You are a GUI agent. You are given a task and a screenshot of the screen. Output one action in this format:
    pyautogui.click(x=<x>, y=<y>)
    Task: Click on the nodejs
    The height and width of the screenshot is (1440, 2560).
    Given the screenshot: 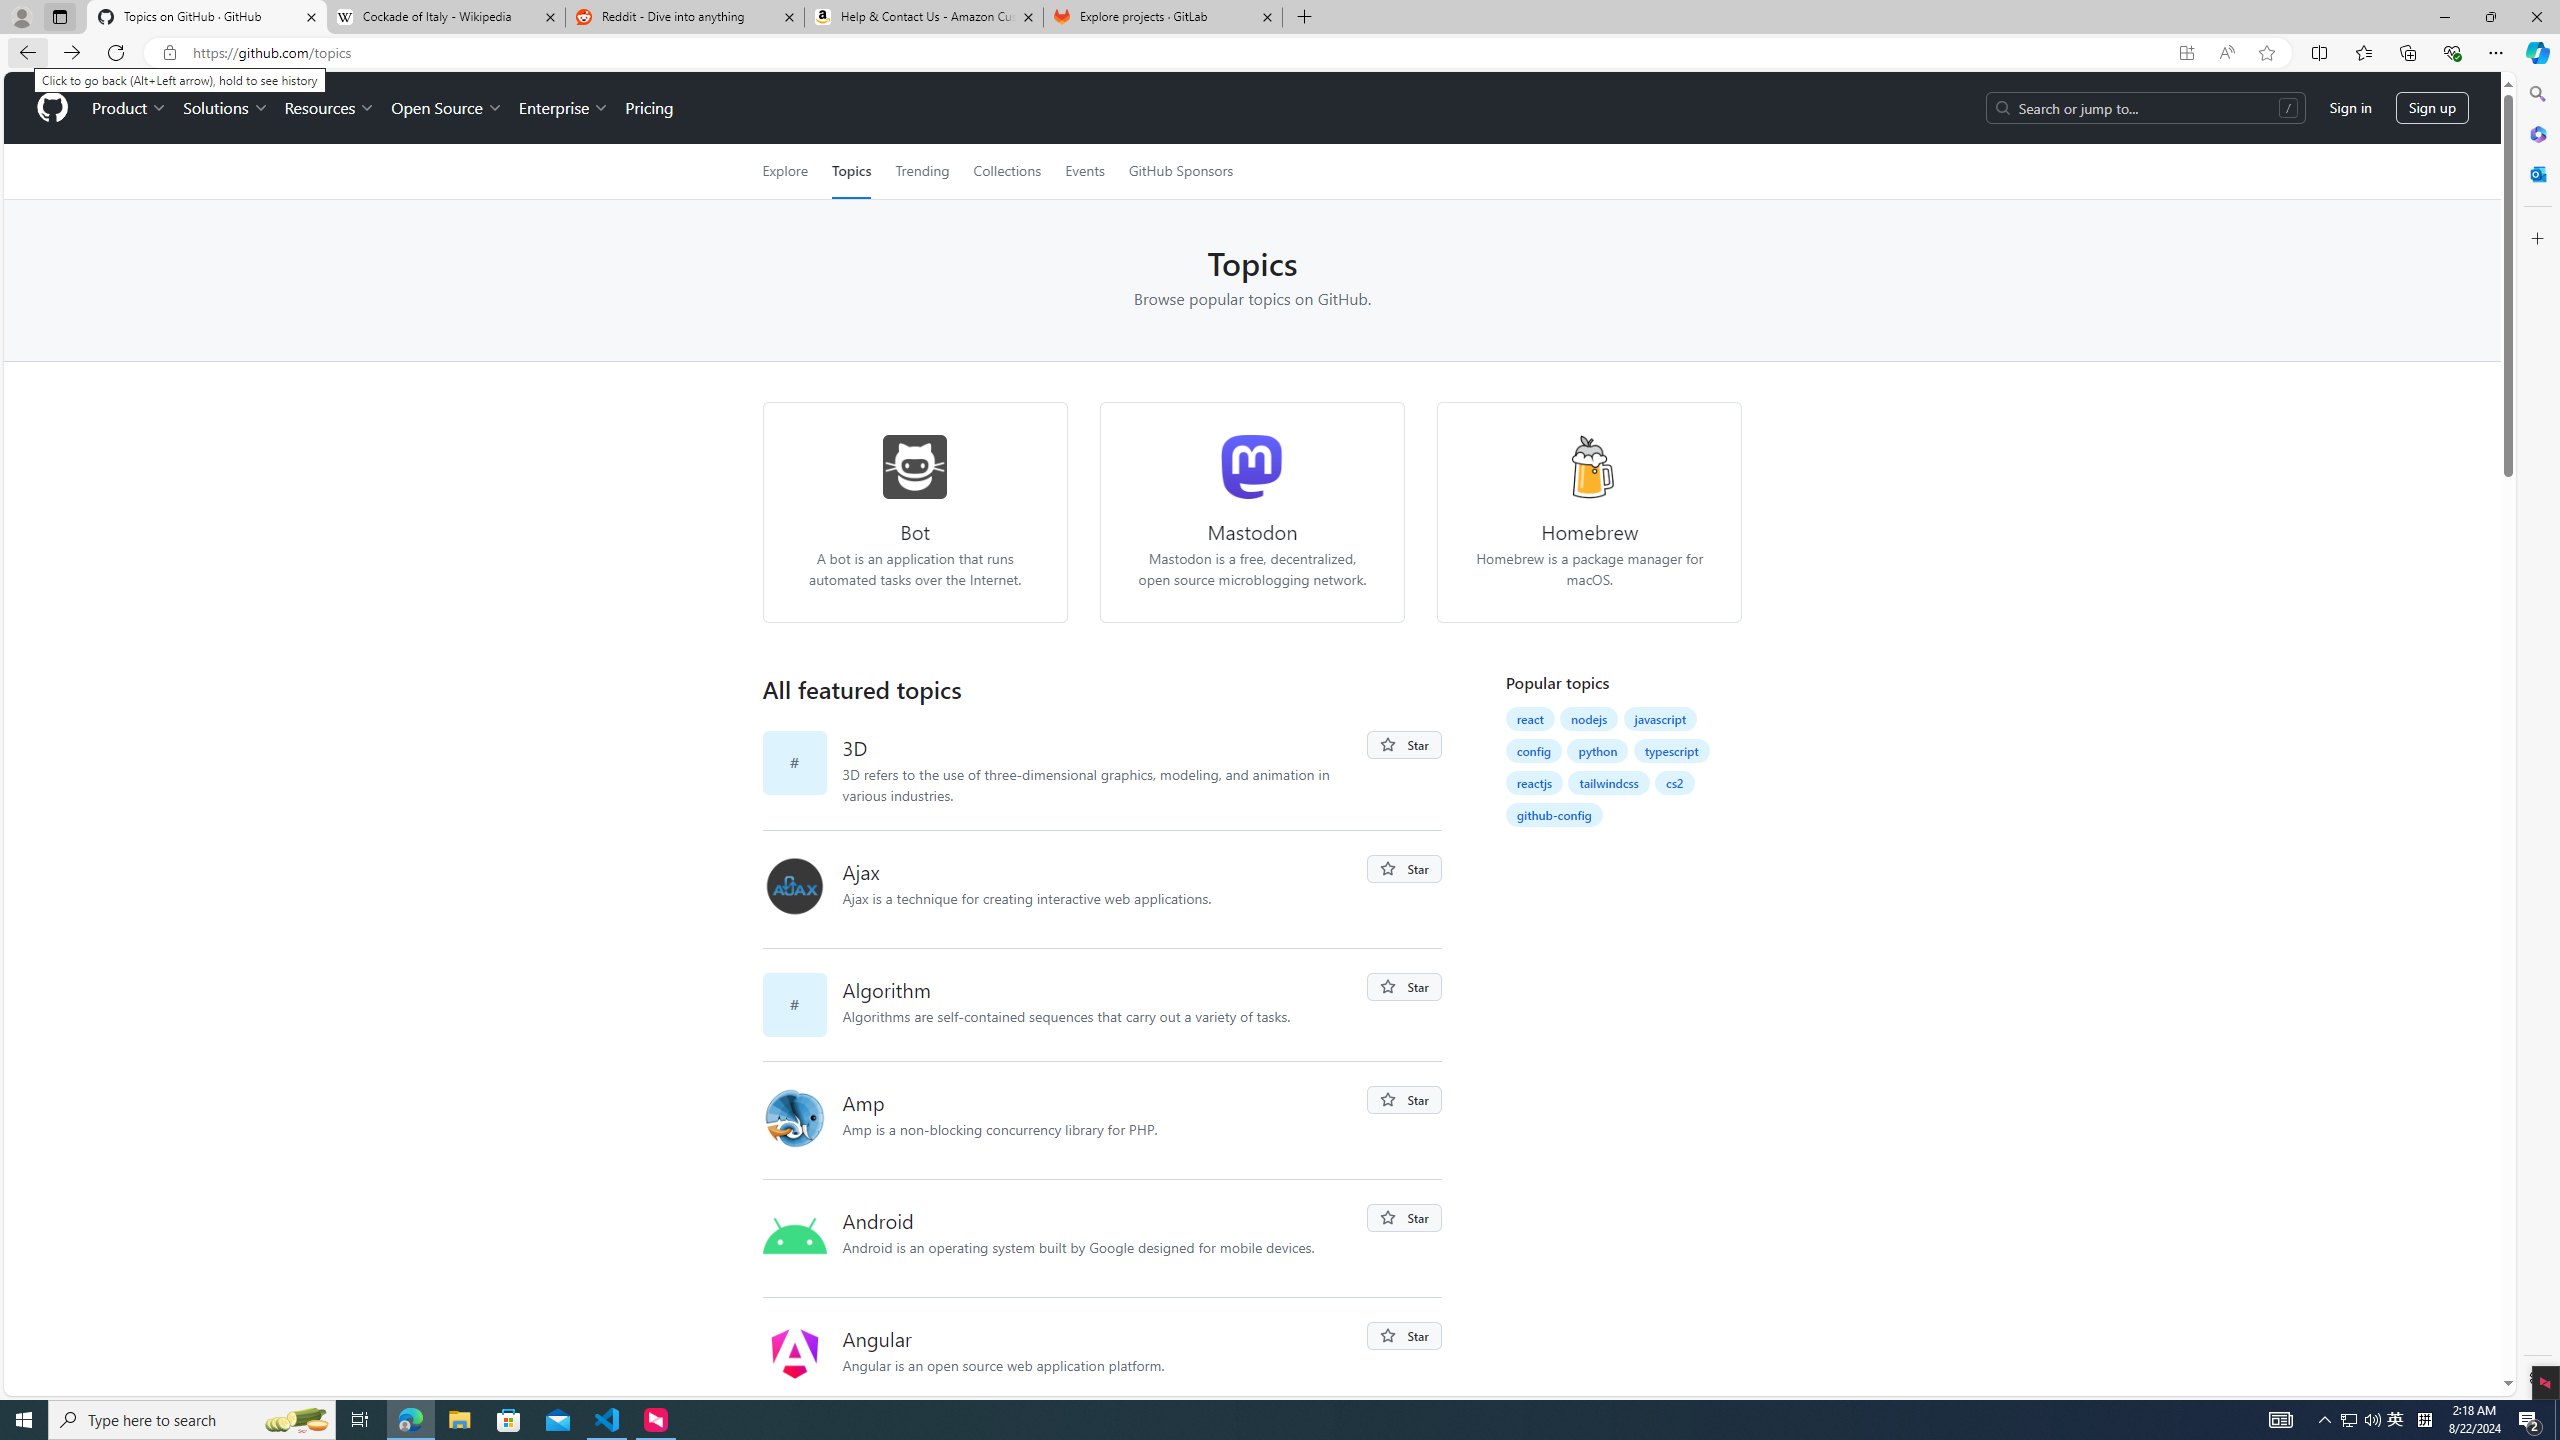 What is the action you would take?
    pyautogui.click(x=1588, y=719)
    